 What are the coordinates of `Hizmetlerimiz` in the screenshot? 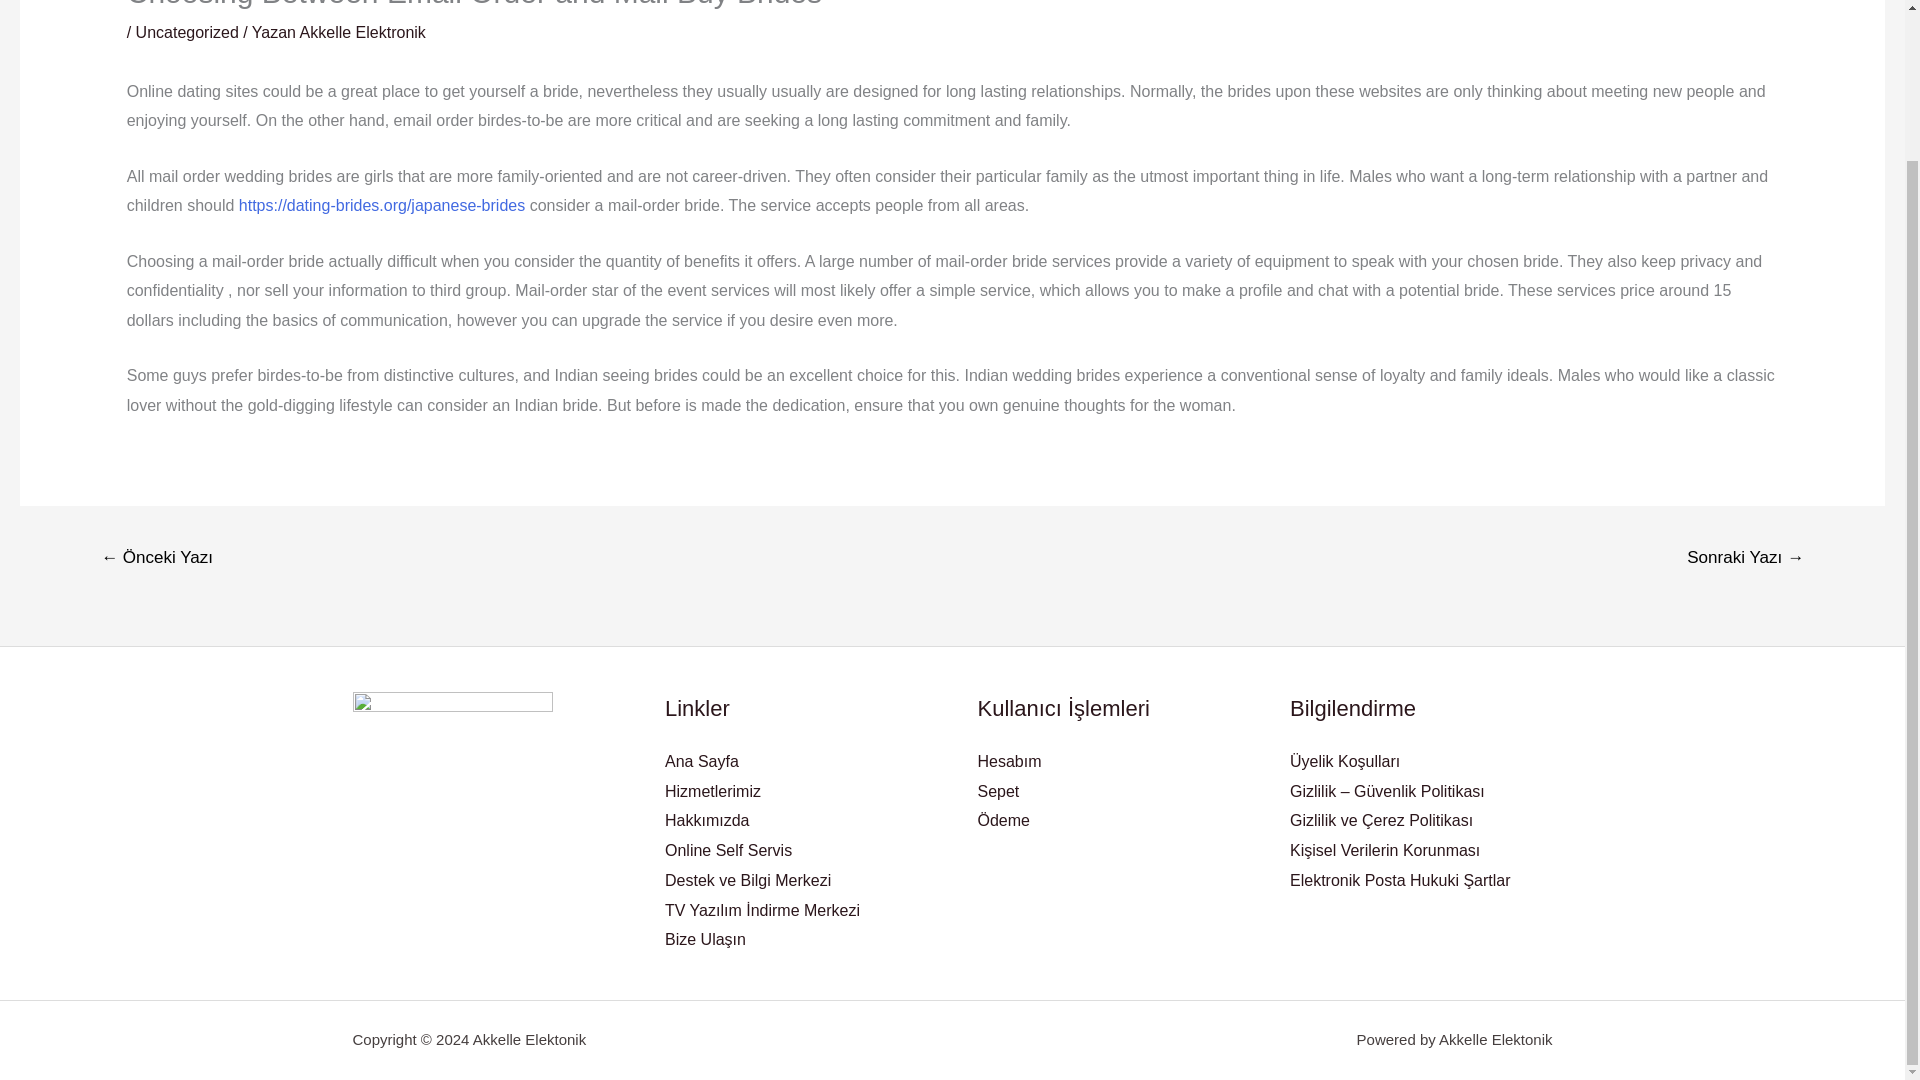 It's located at (712, 792).